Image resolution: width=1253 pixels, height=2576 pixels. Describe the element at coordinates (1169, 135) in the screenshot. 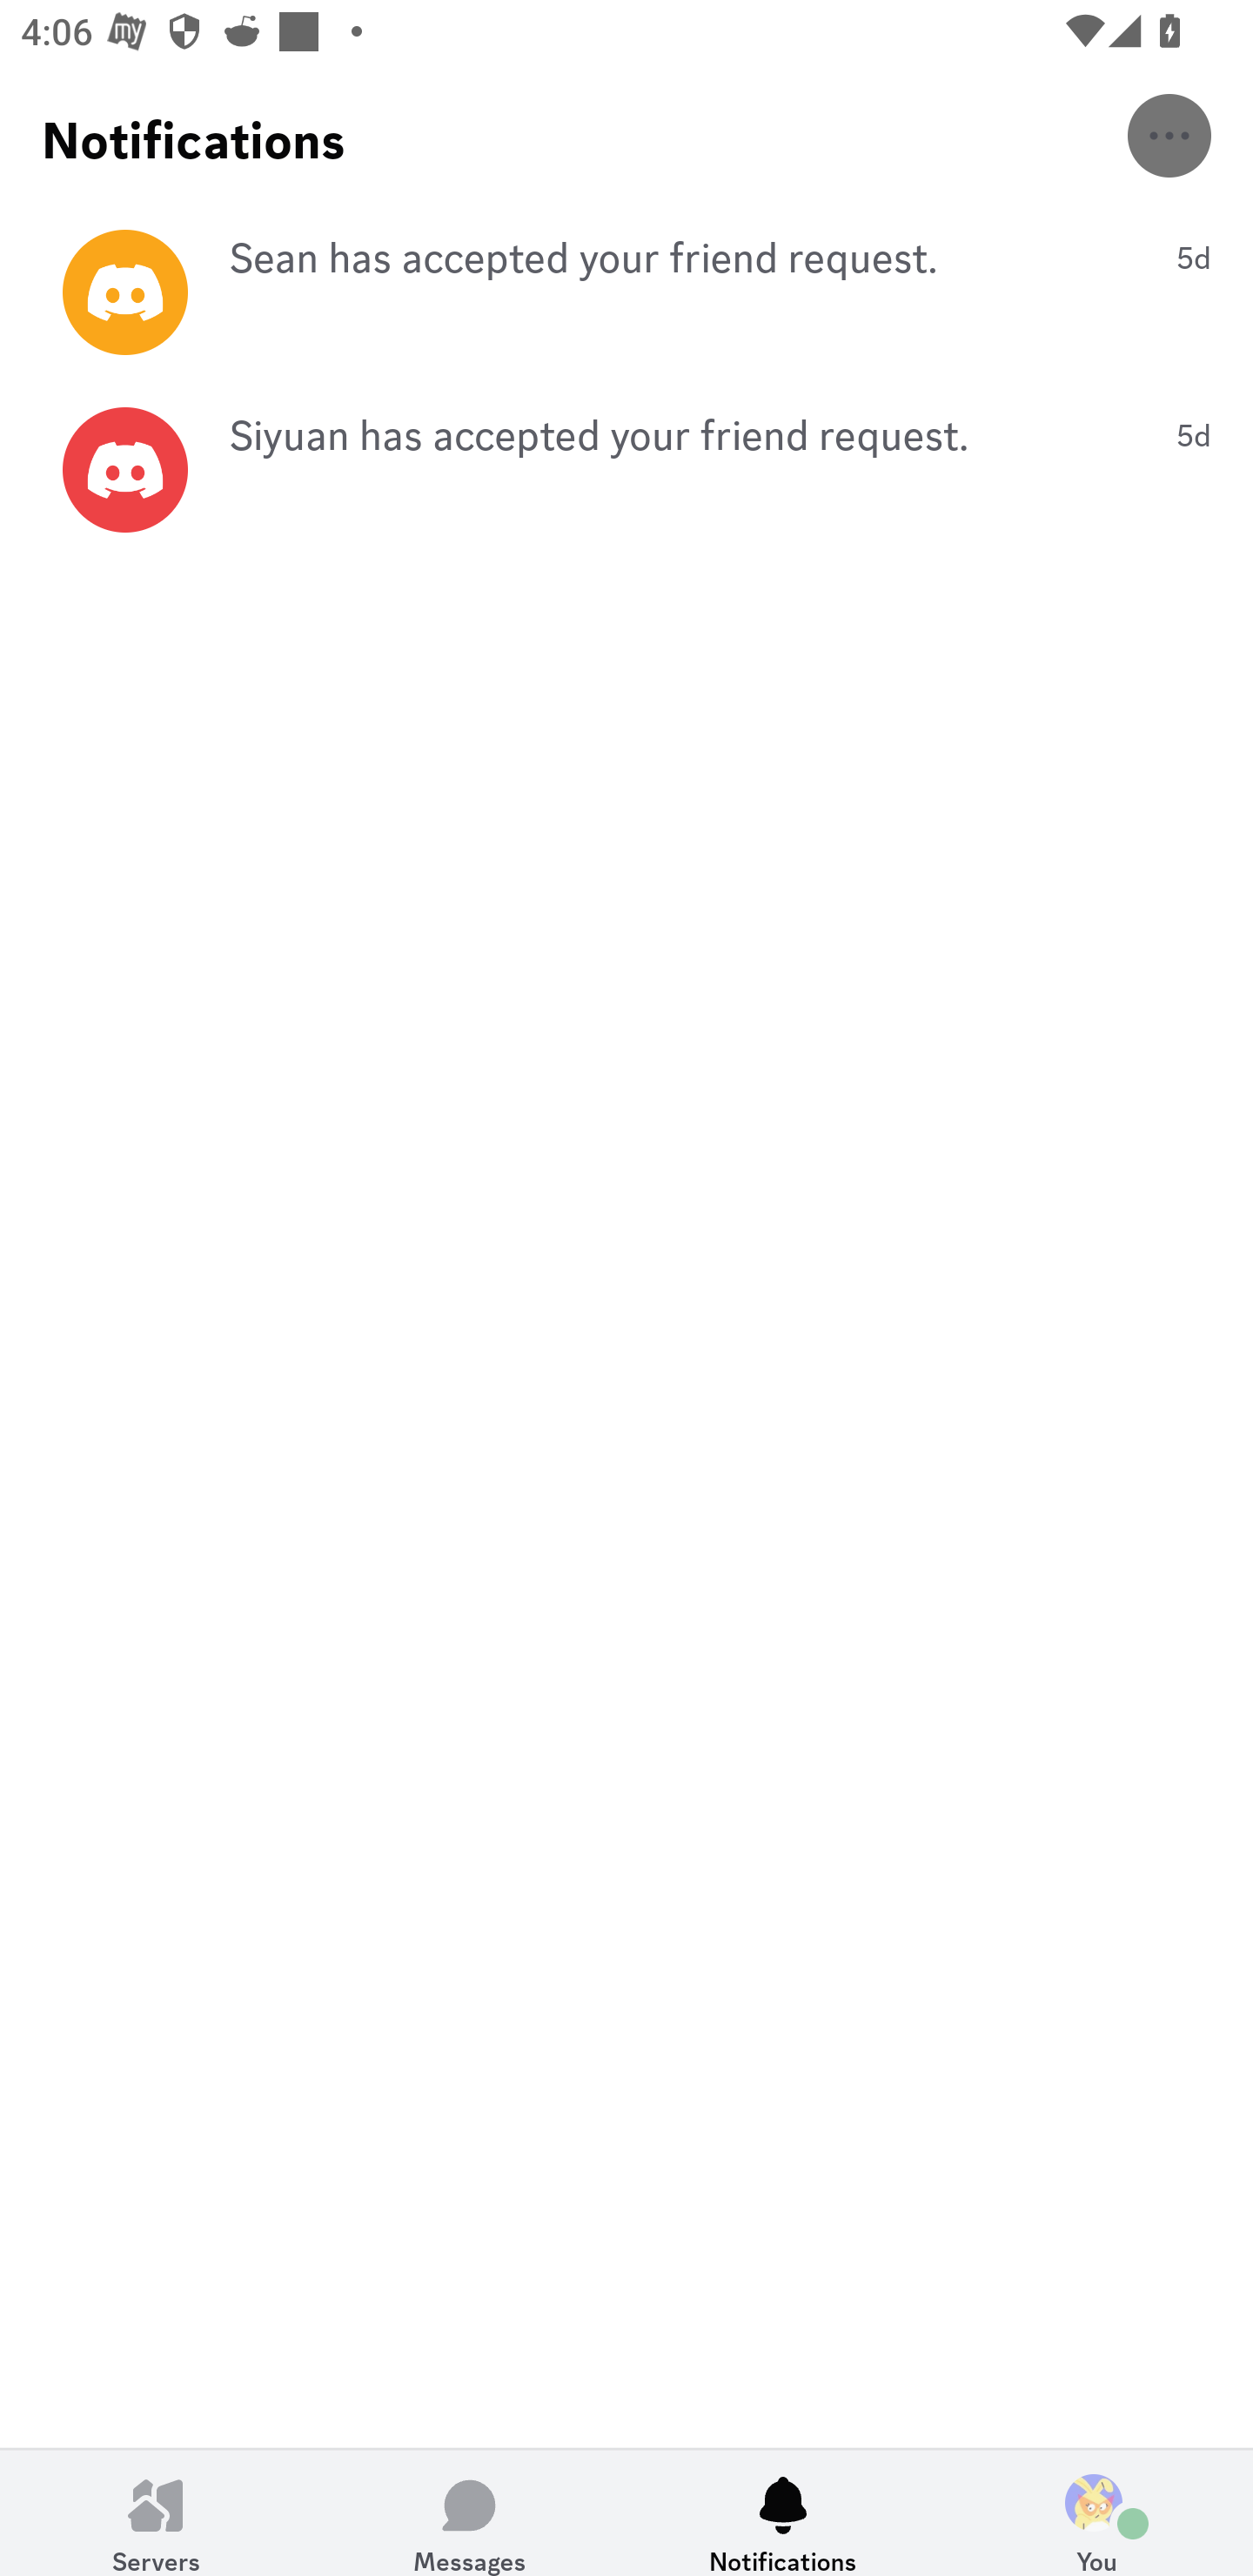

I see `More` at that location.